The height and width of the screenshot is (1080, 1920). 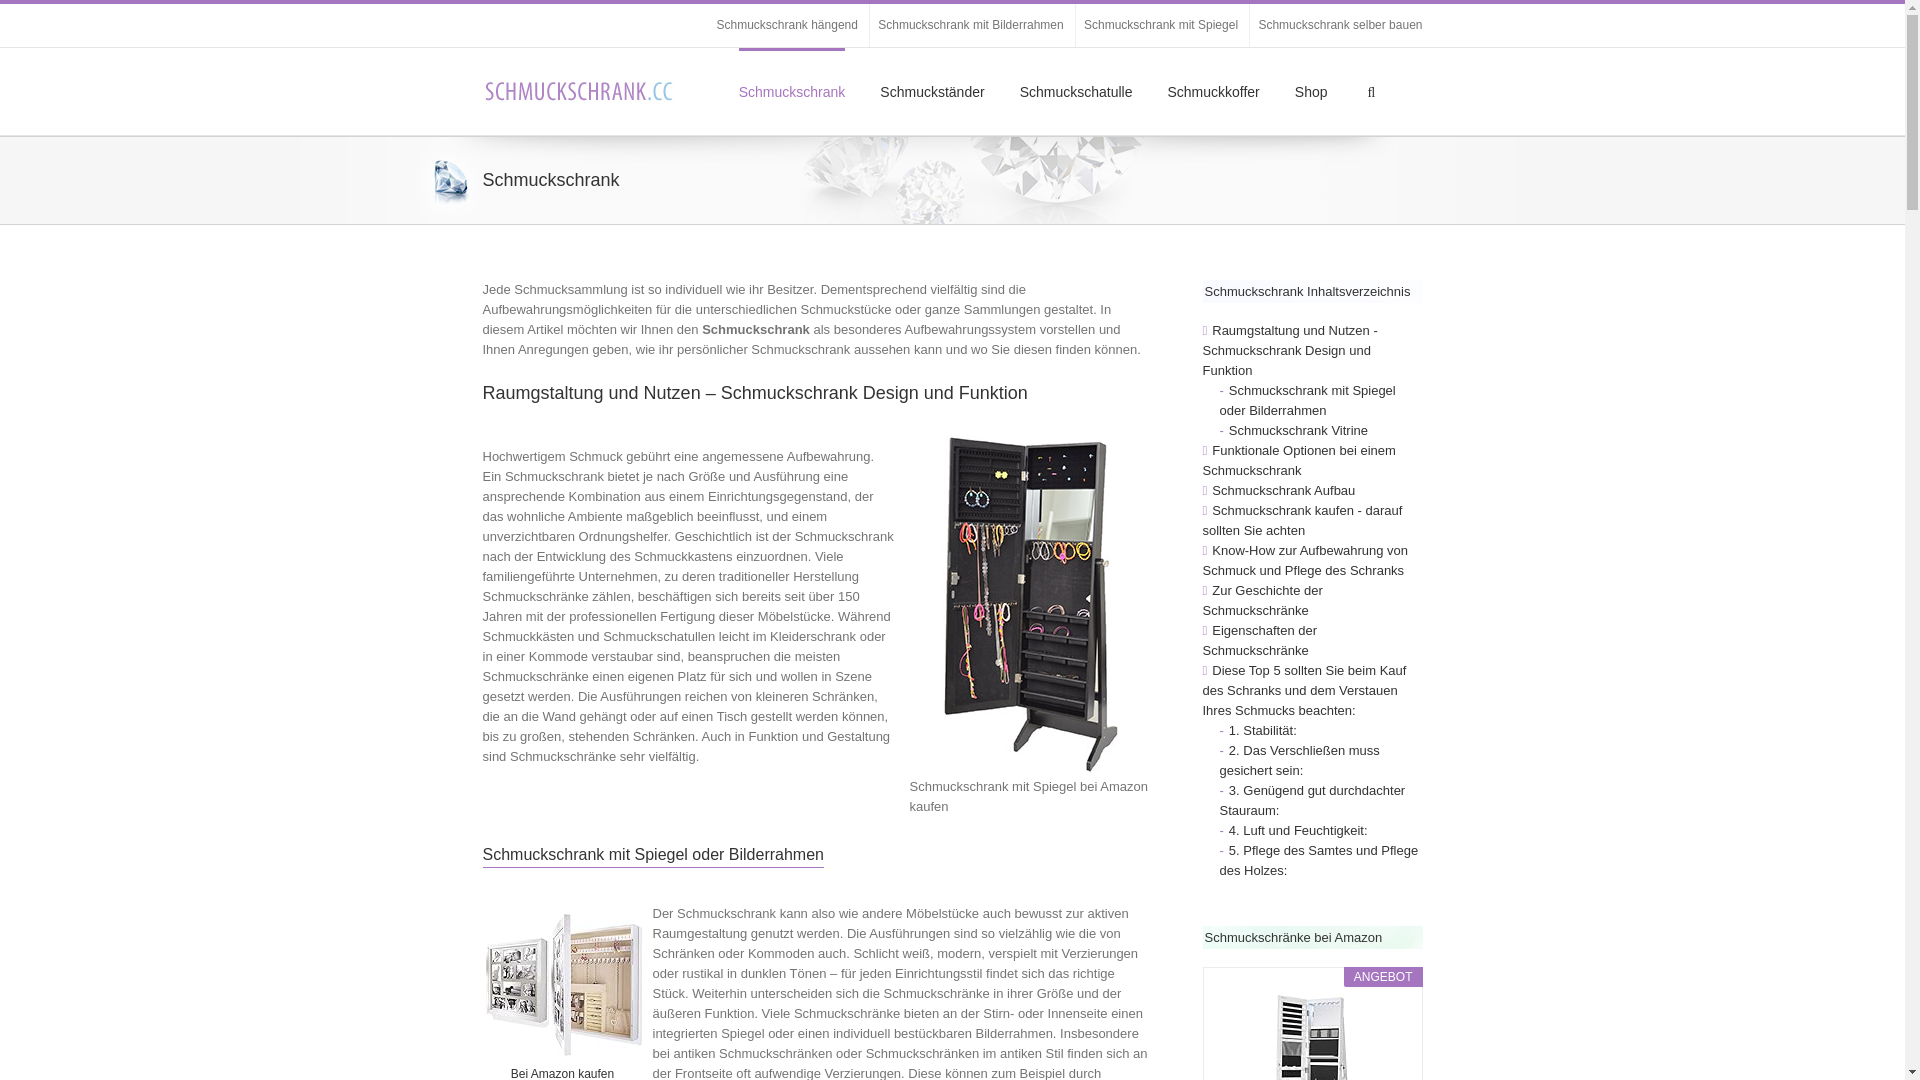 What do you see at coordinates (970, 25) in the screenshot?
I see `Schmuckschrank mit Bilderrahmen` at bounding box center [970, 25].